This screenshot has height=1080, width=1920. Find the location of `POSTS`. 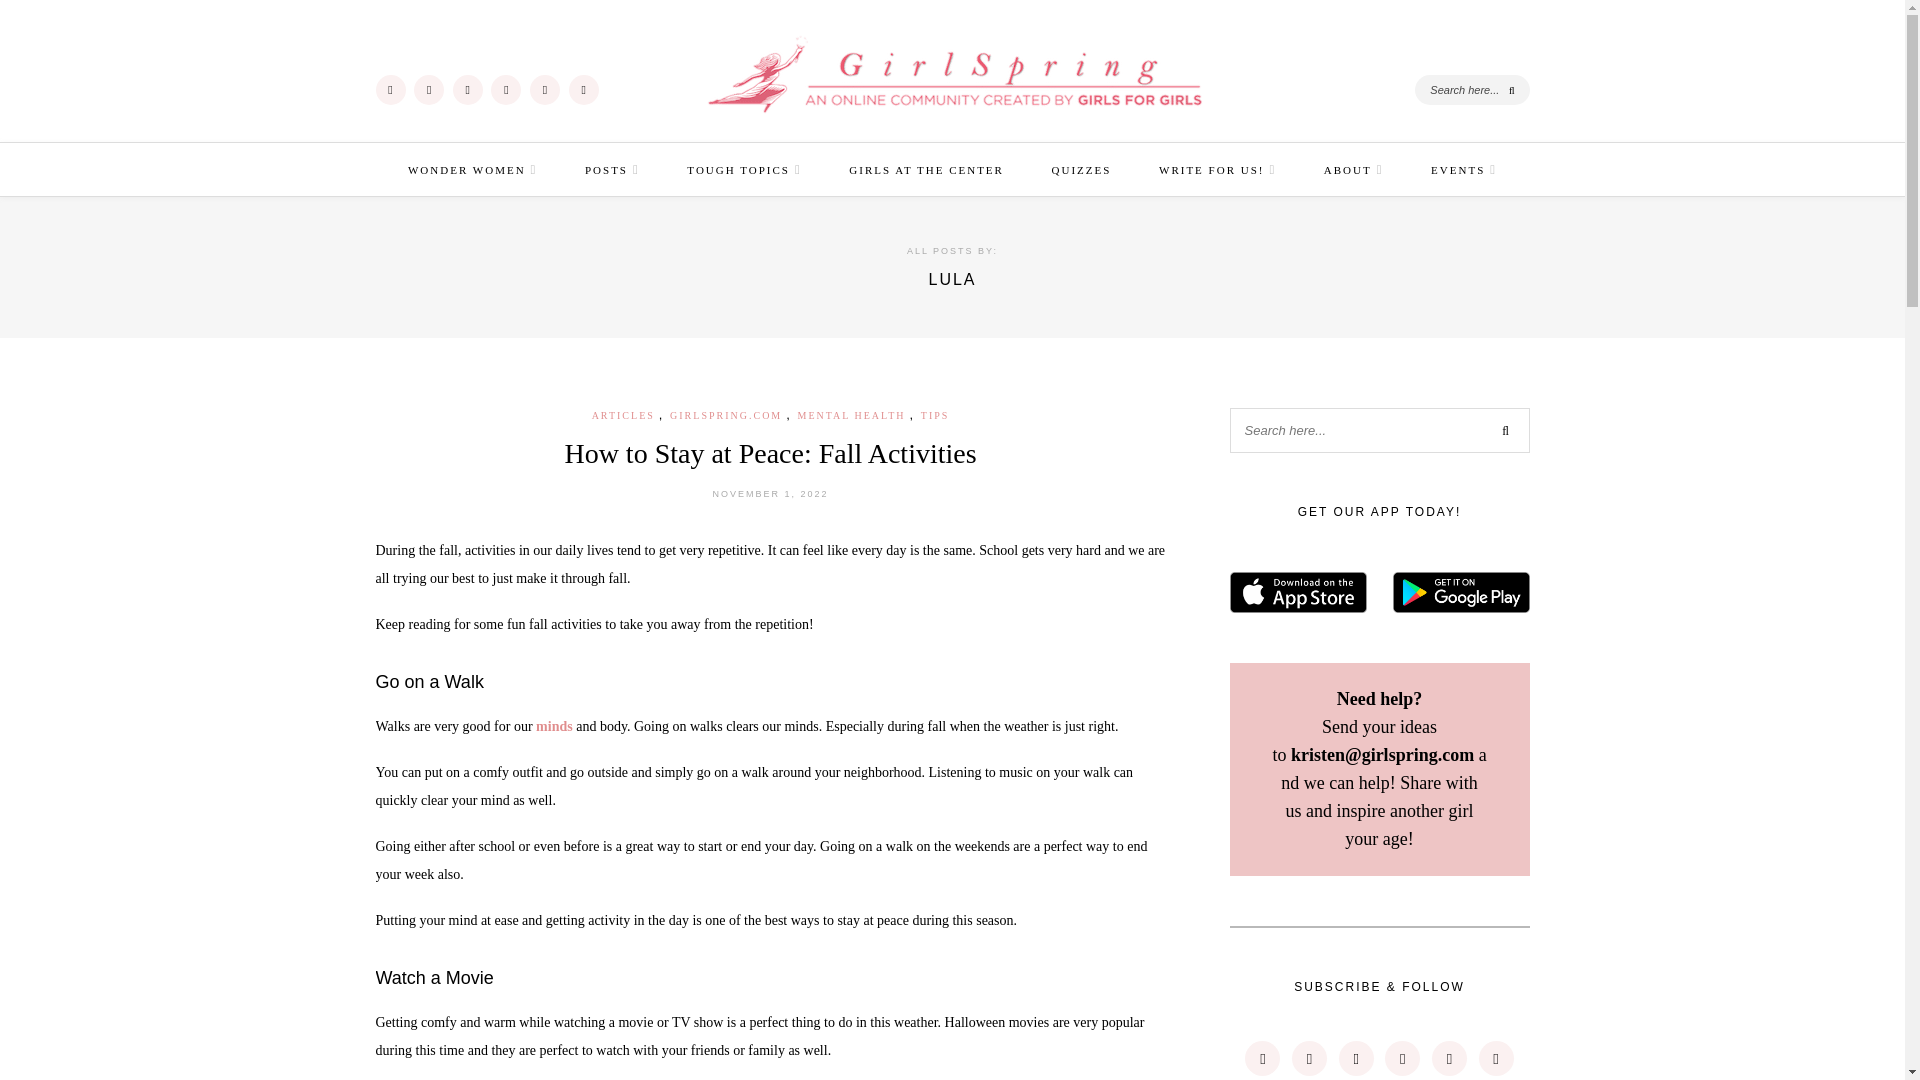

POSTS is located at coordinates (612, 169).